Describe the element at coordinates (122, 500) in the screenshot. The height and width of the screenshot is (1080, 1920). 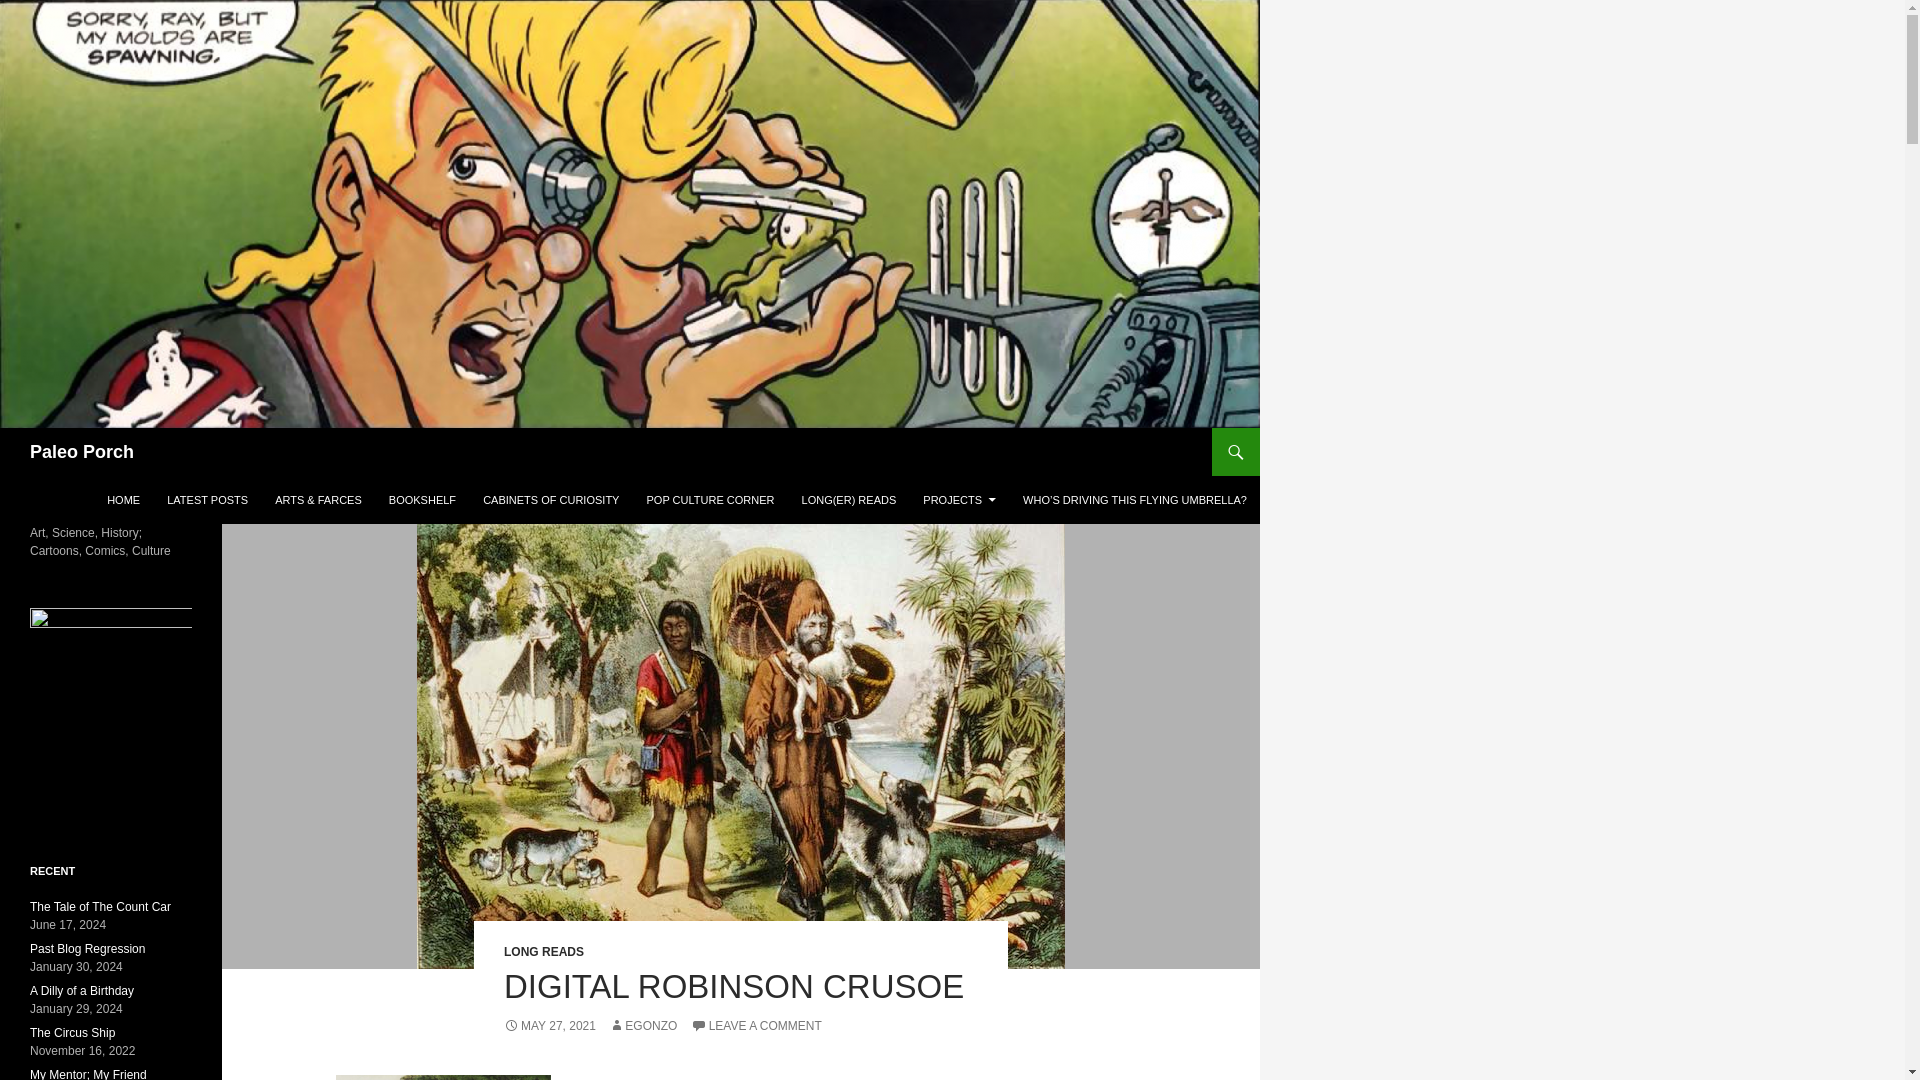
I see `HOME` at that location.